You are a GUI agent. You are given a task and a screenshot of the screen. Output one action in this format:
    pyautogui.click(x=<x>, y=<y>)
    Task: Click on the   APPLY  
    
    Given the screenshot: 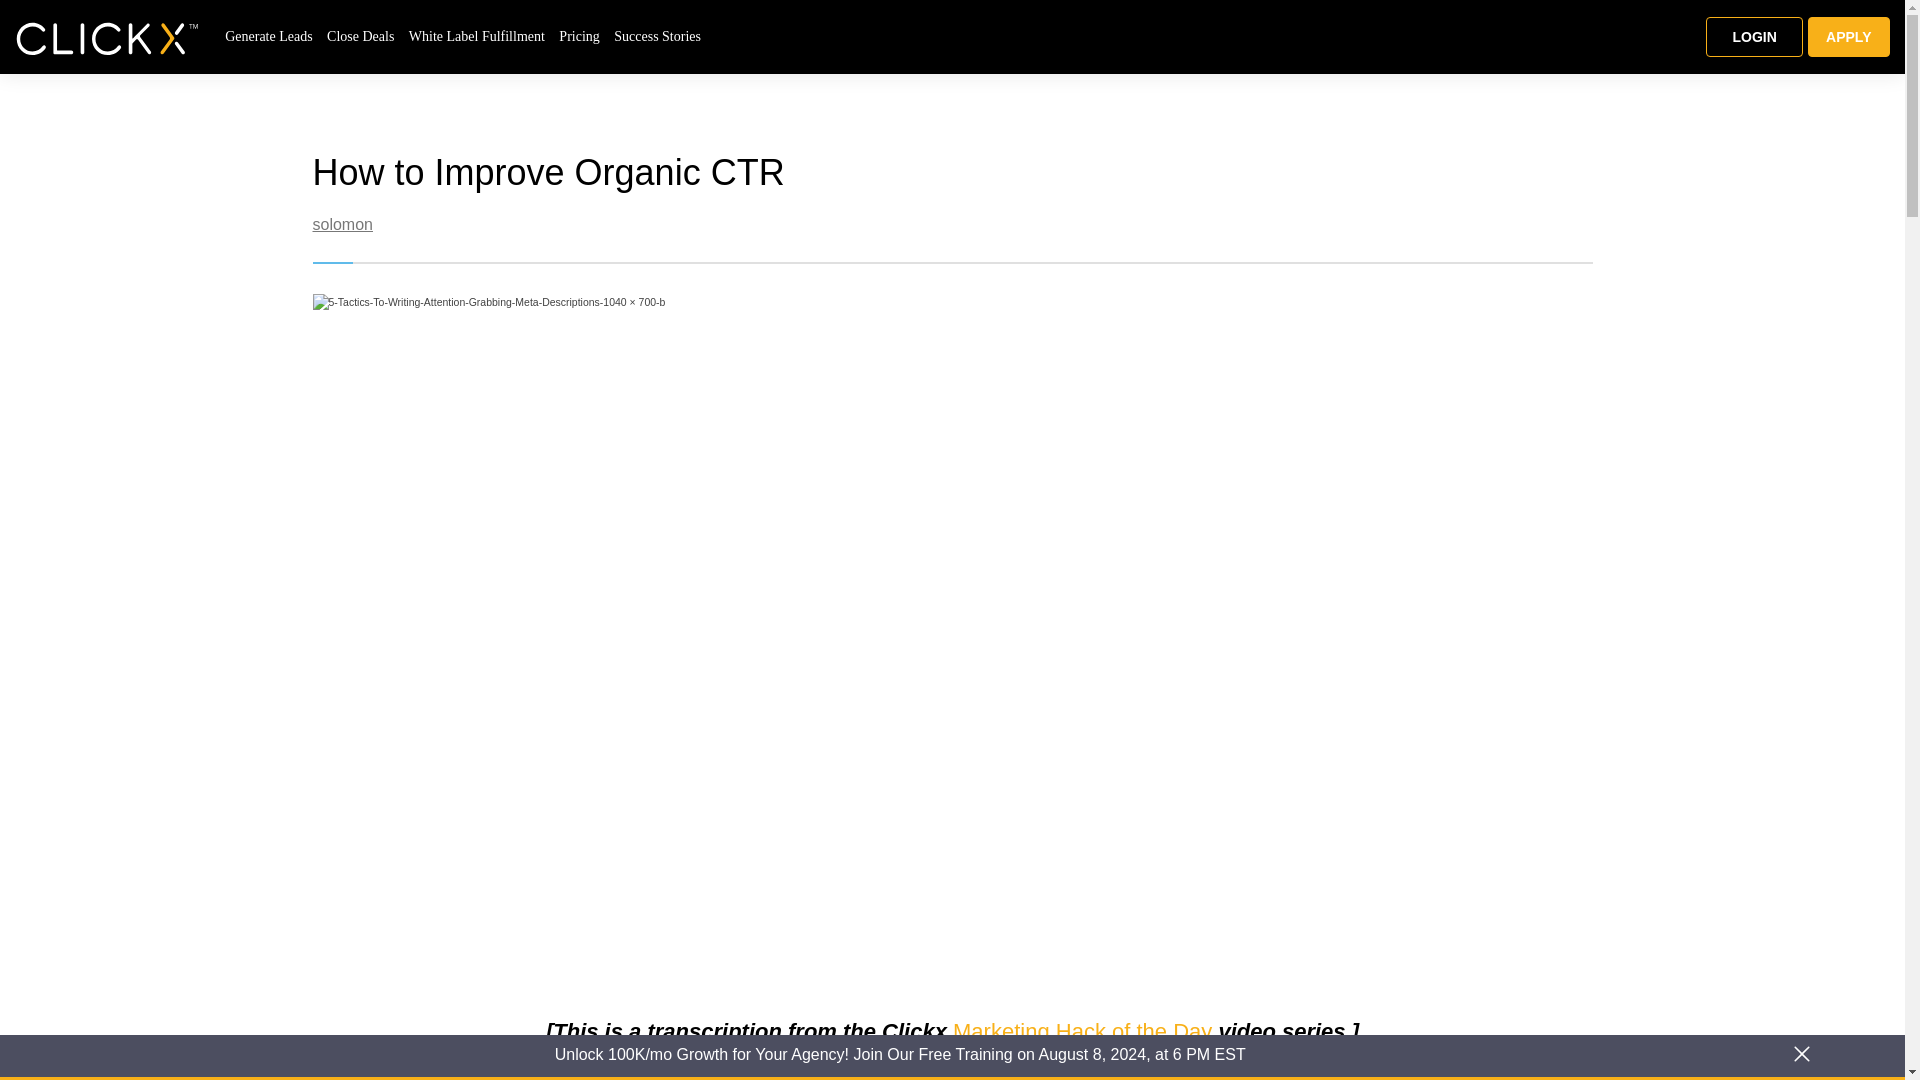 What is the action you would take?
    pyautogui.click(x=1848, y=37)
    